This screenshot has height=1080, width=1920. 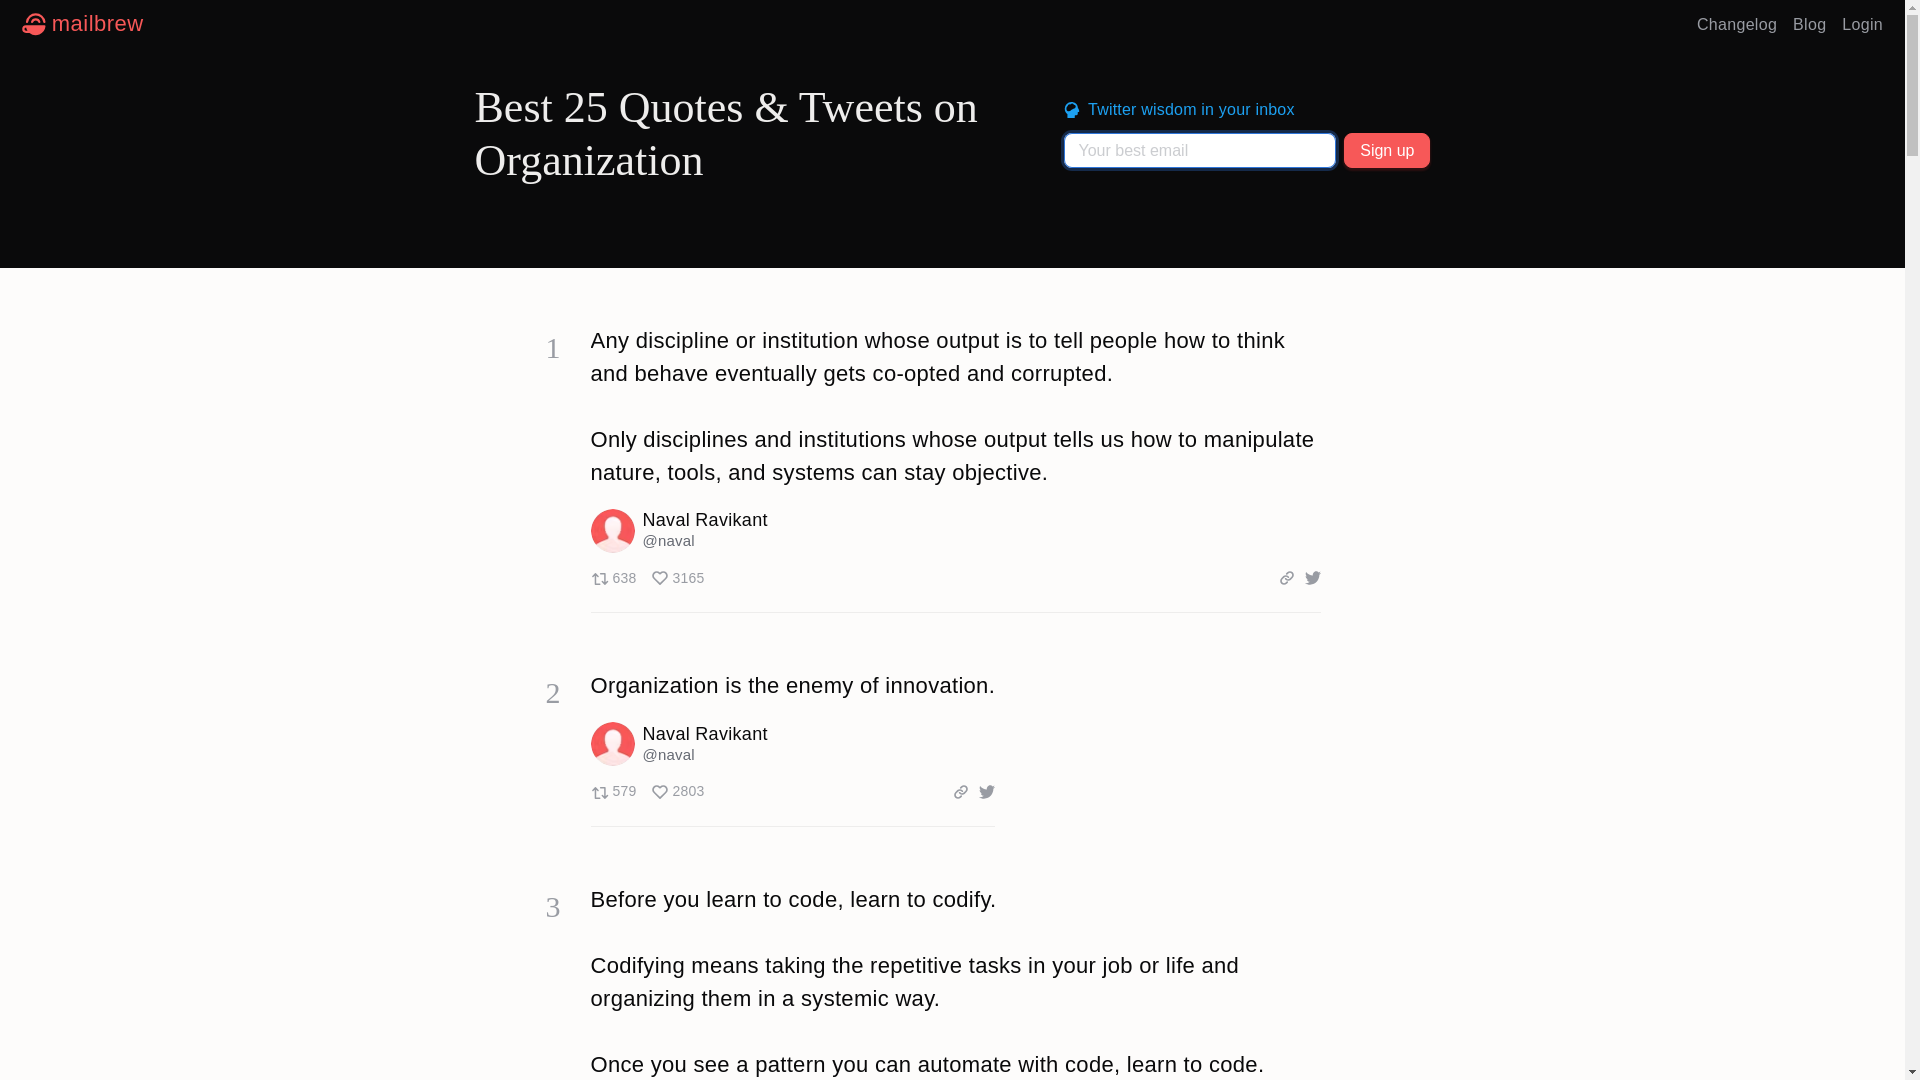 What do you see at coordinates (1809, 24) in the screenshot?
I see `Blog` at bounding box center [1809, 24].